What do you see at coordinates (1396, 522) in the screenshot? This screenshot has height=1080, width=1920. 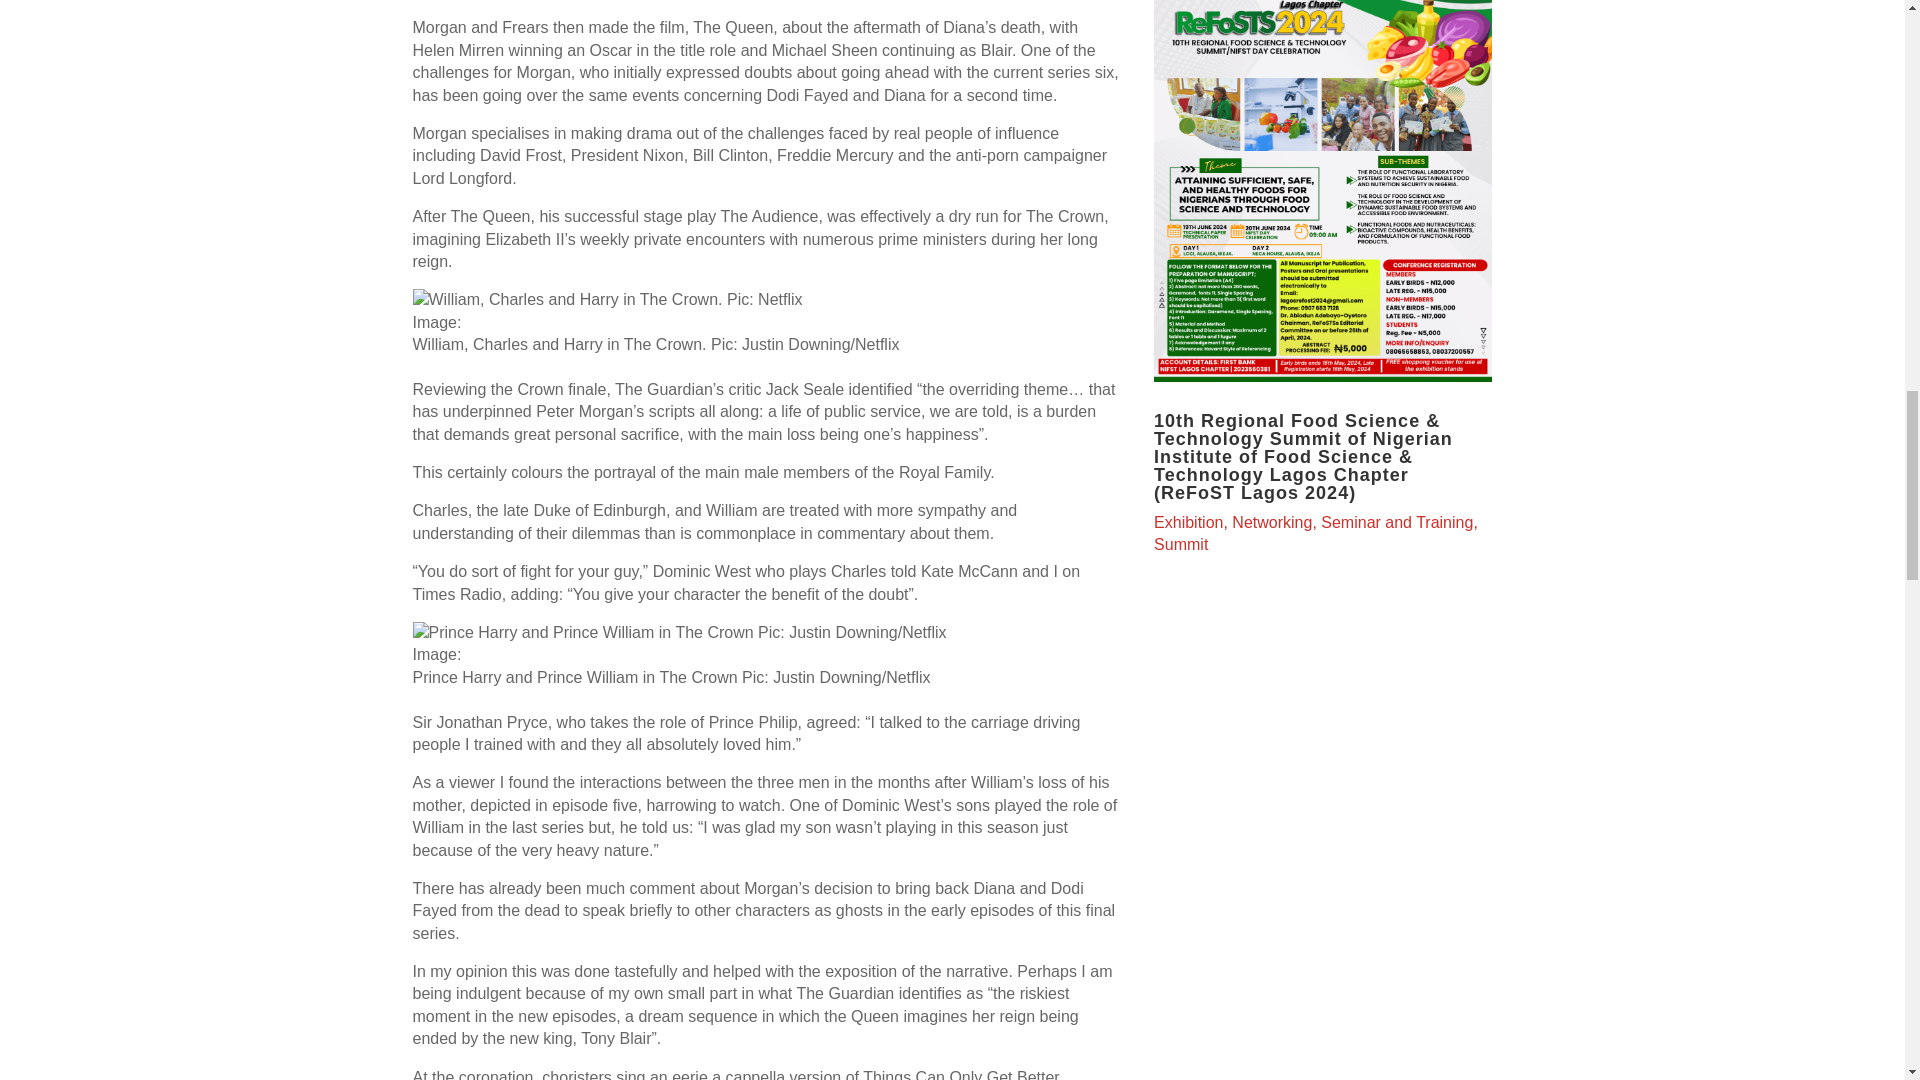 I see `Seminar and Training` at bounding box center [1396, 522].